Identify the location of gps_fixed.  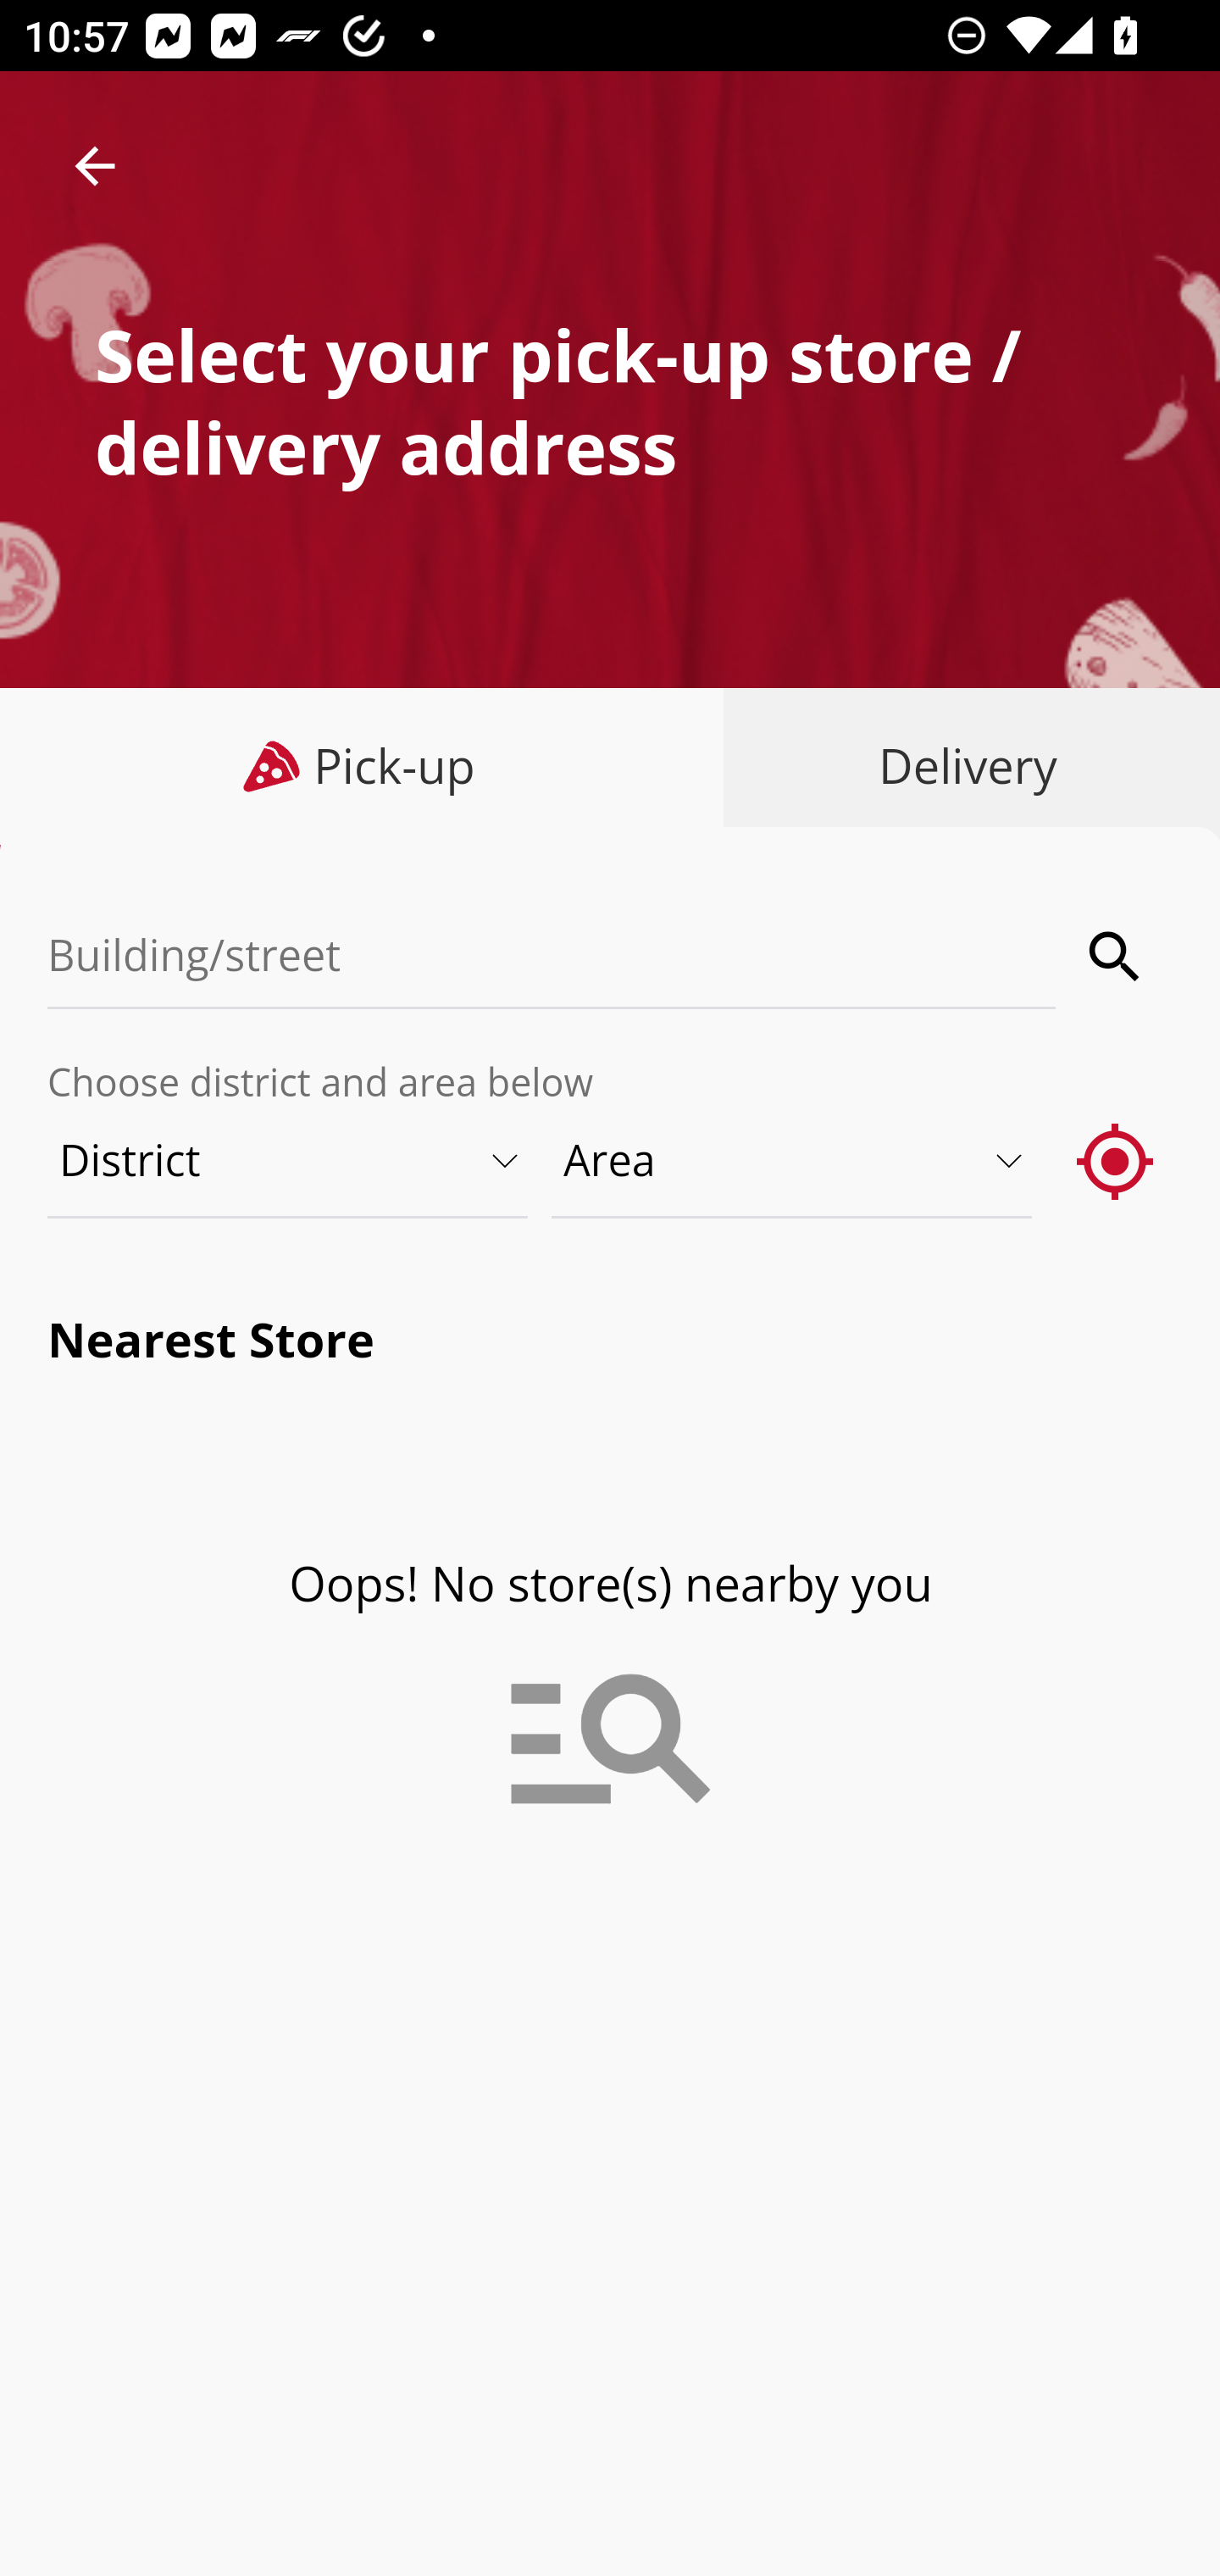
(1116, 1160).